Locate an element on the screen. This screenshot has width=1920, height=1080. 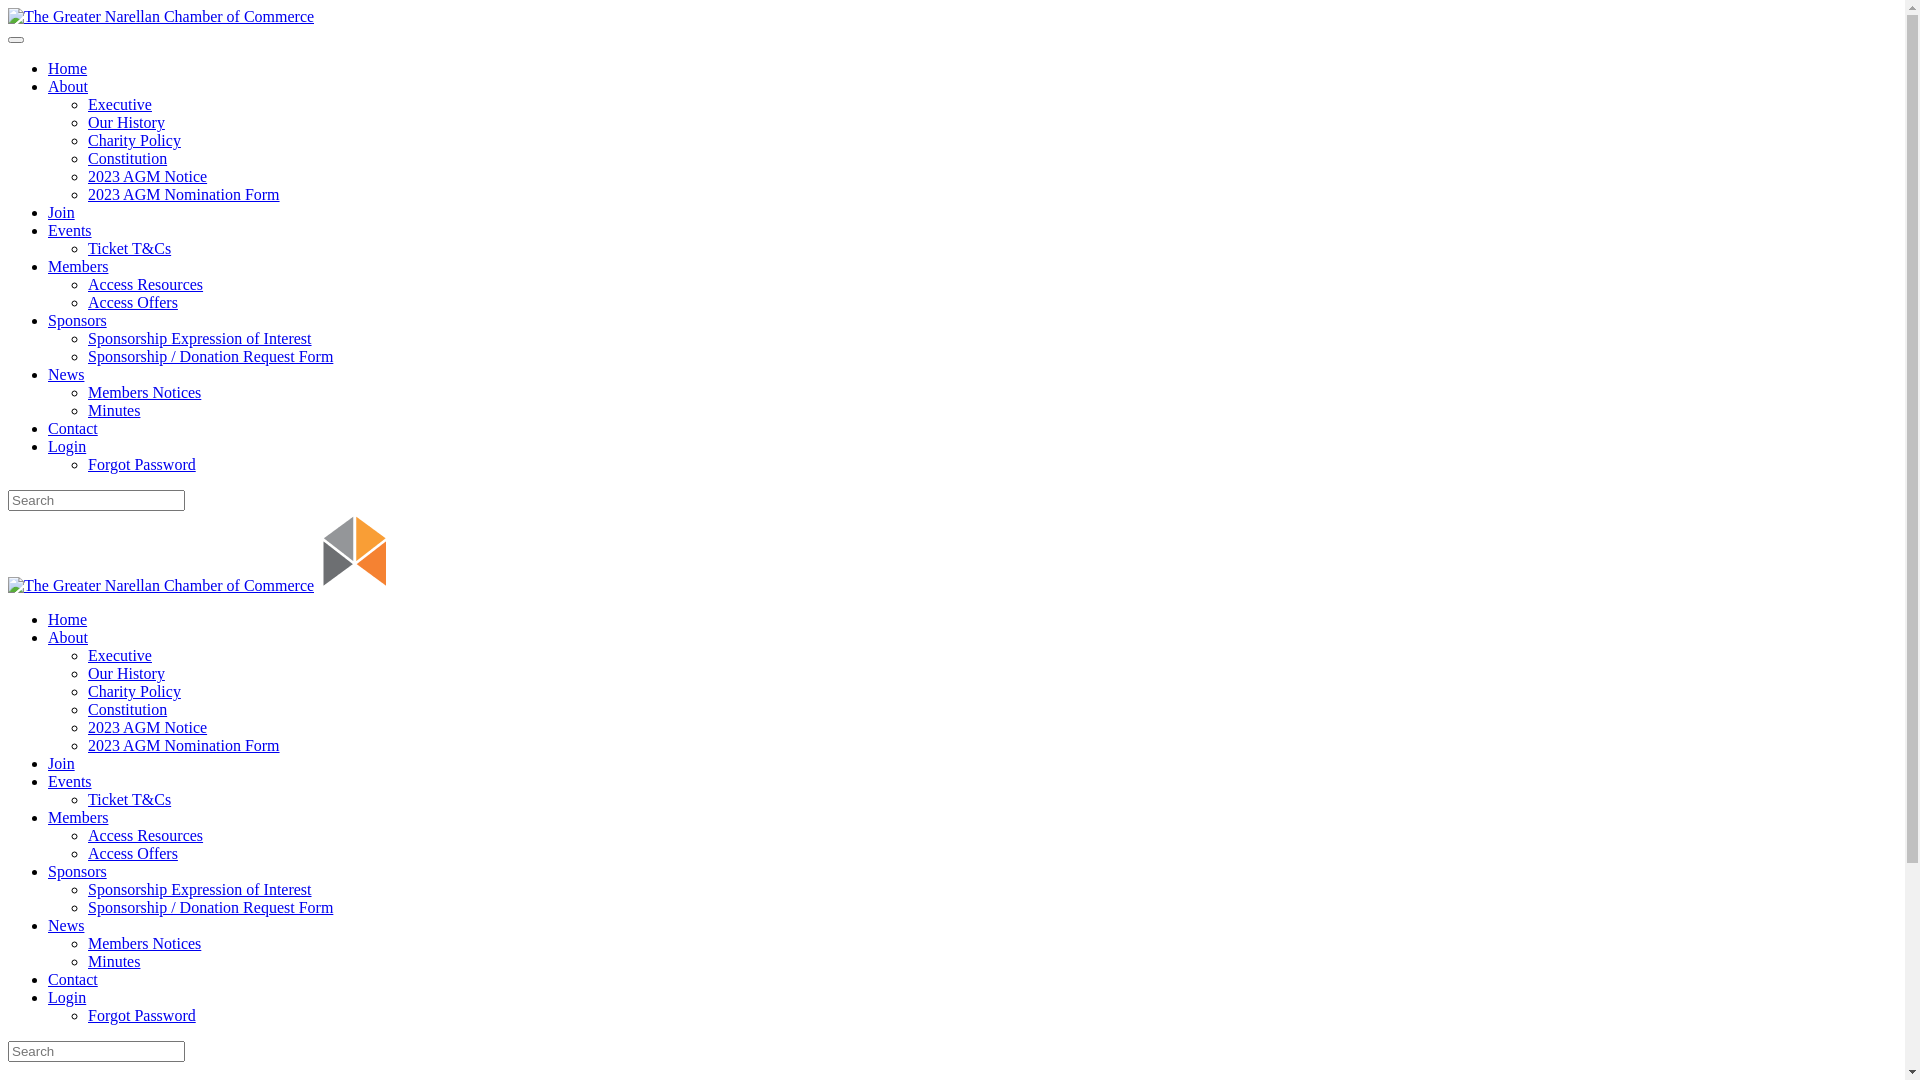
News is located at coordinates (66, 926).